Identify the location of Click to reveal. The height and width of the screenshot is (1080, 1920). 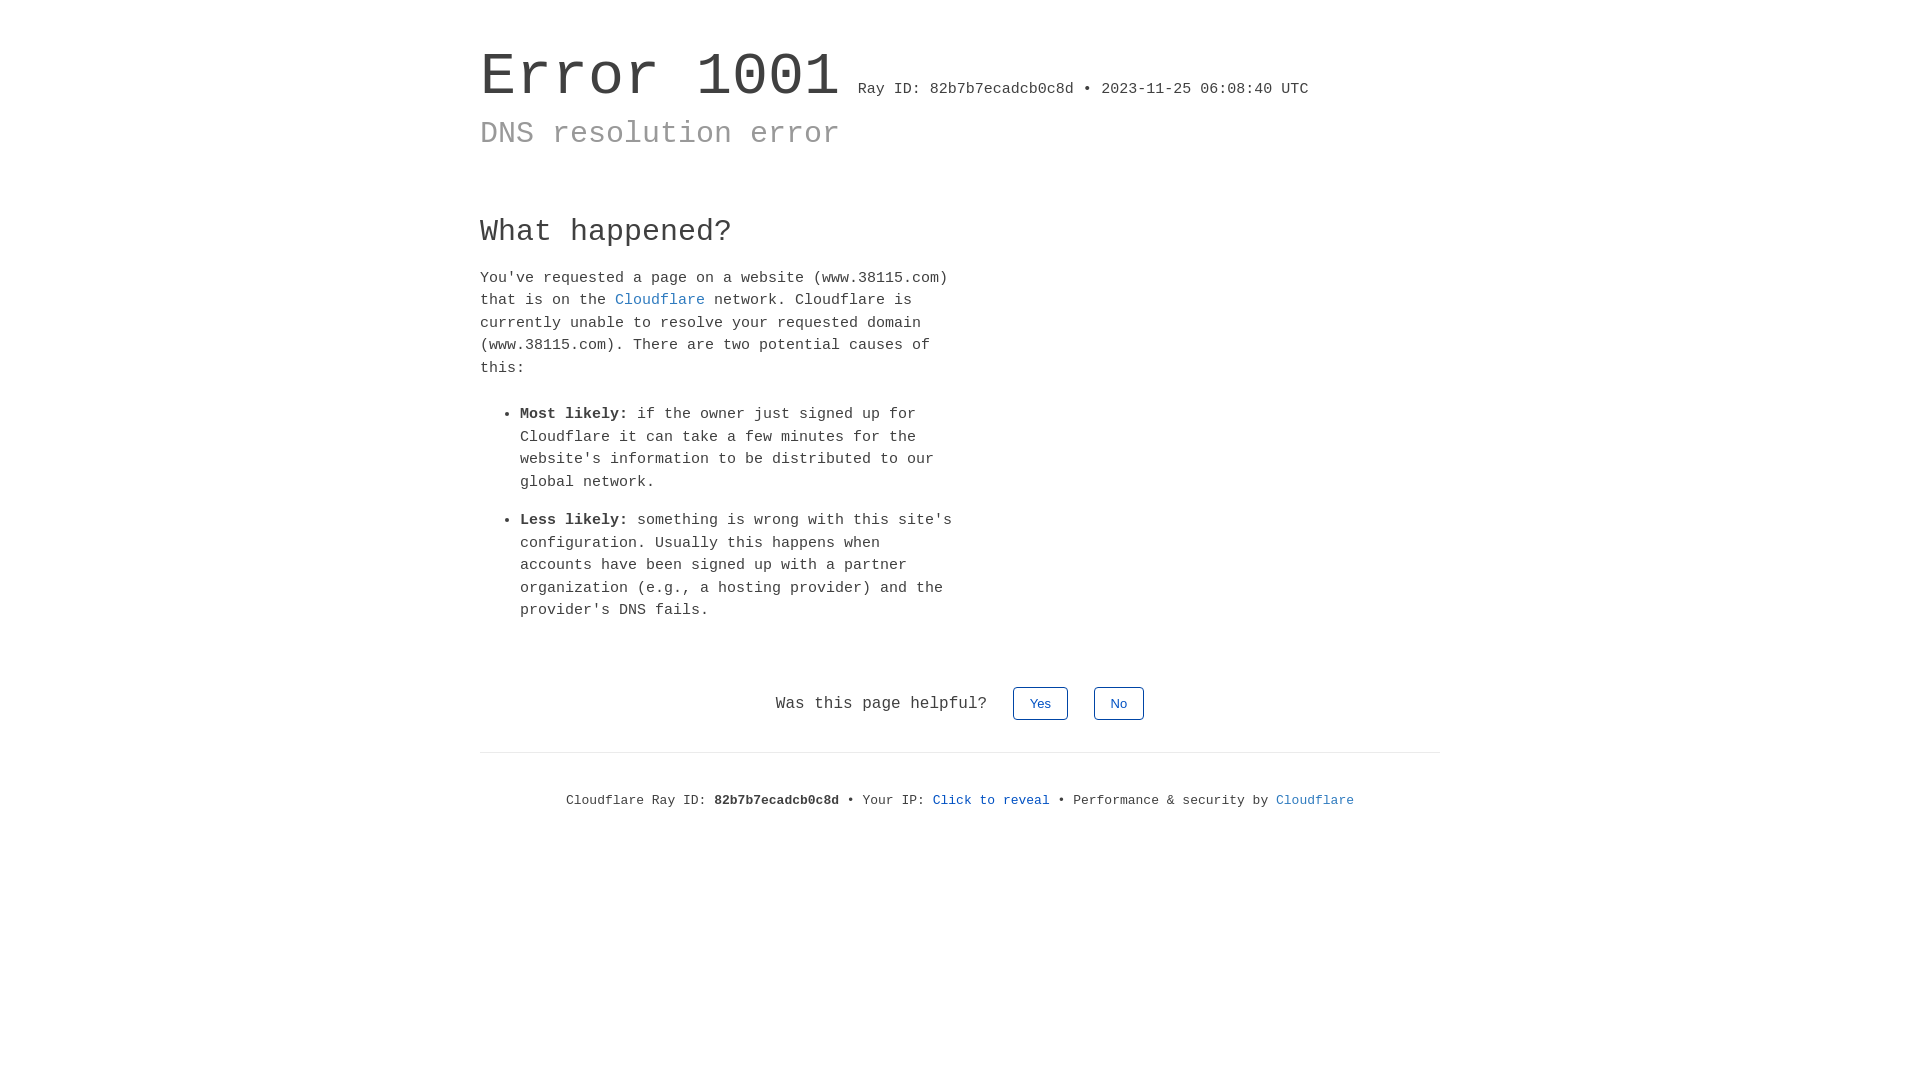
(992, 800).